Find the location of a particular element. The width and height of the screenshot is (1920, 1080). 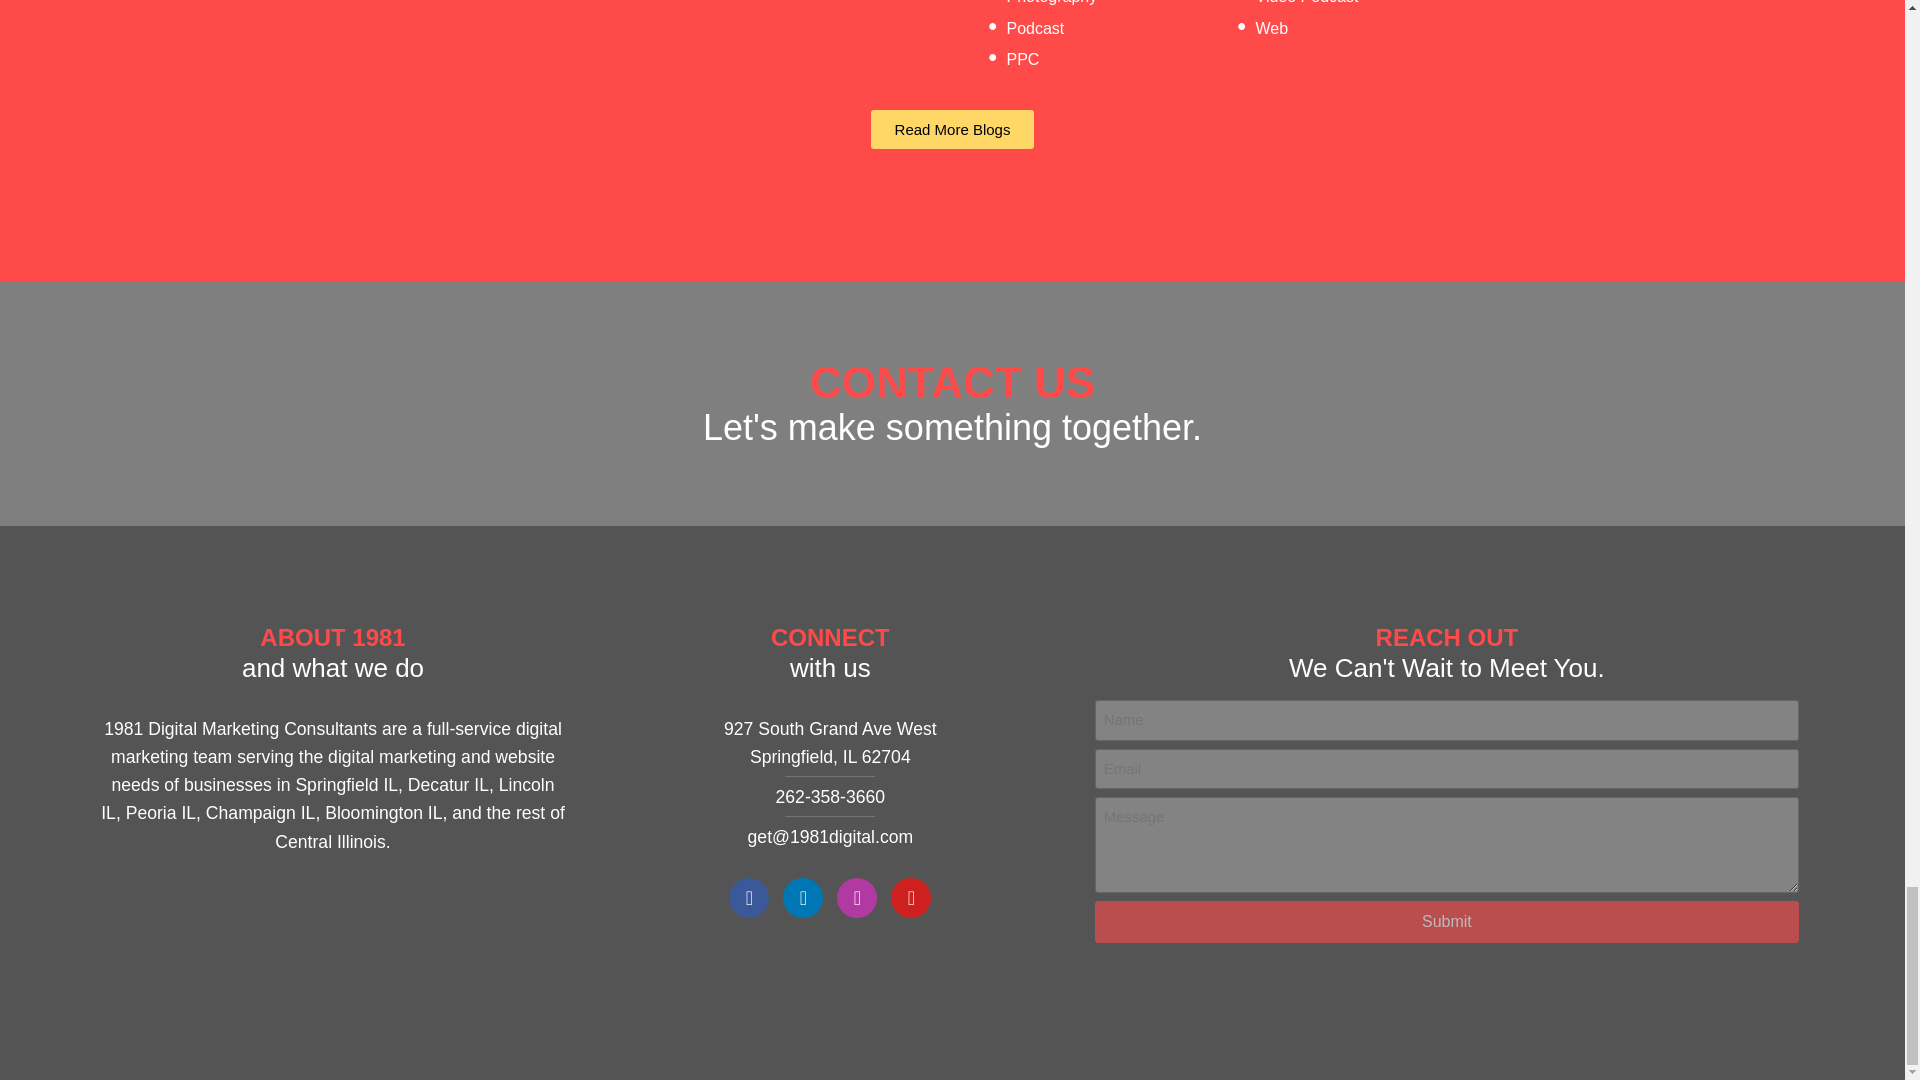

Submit is located at coordinates (1446, 921).